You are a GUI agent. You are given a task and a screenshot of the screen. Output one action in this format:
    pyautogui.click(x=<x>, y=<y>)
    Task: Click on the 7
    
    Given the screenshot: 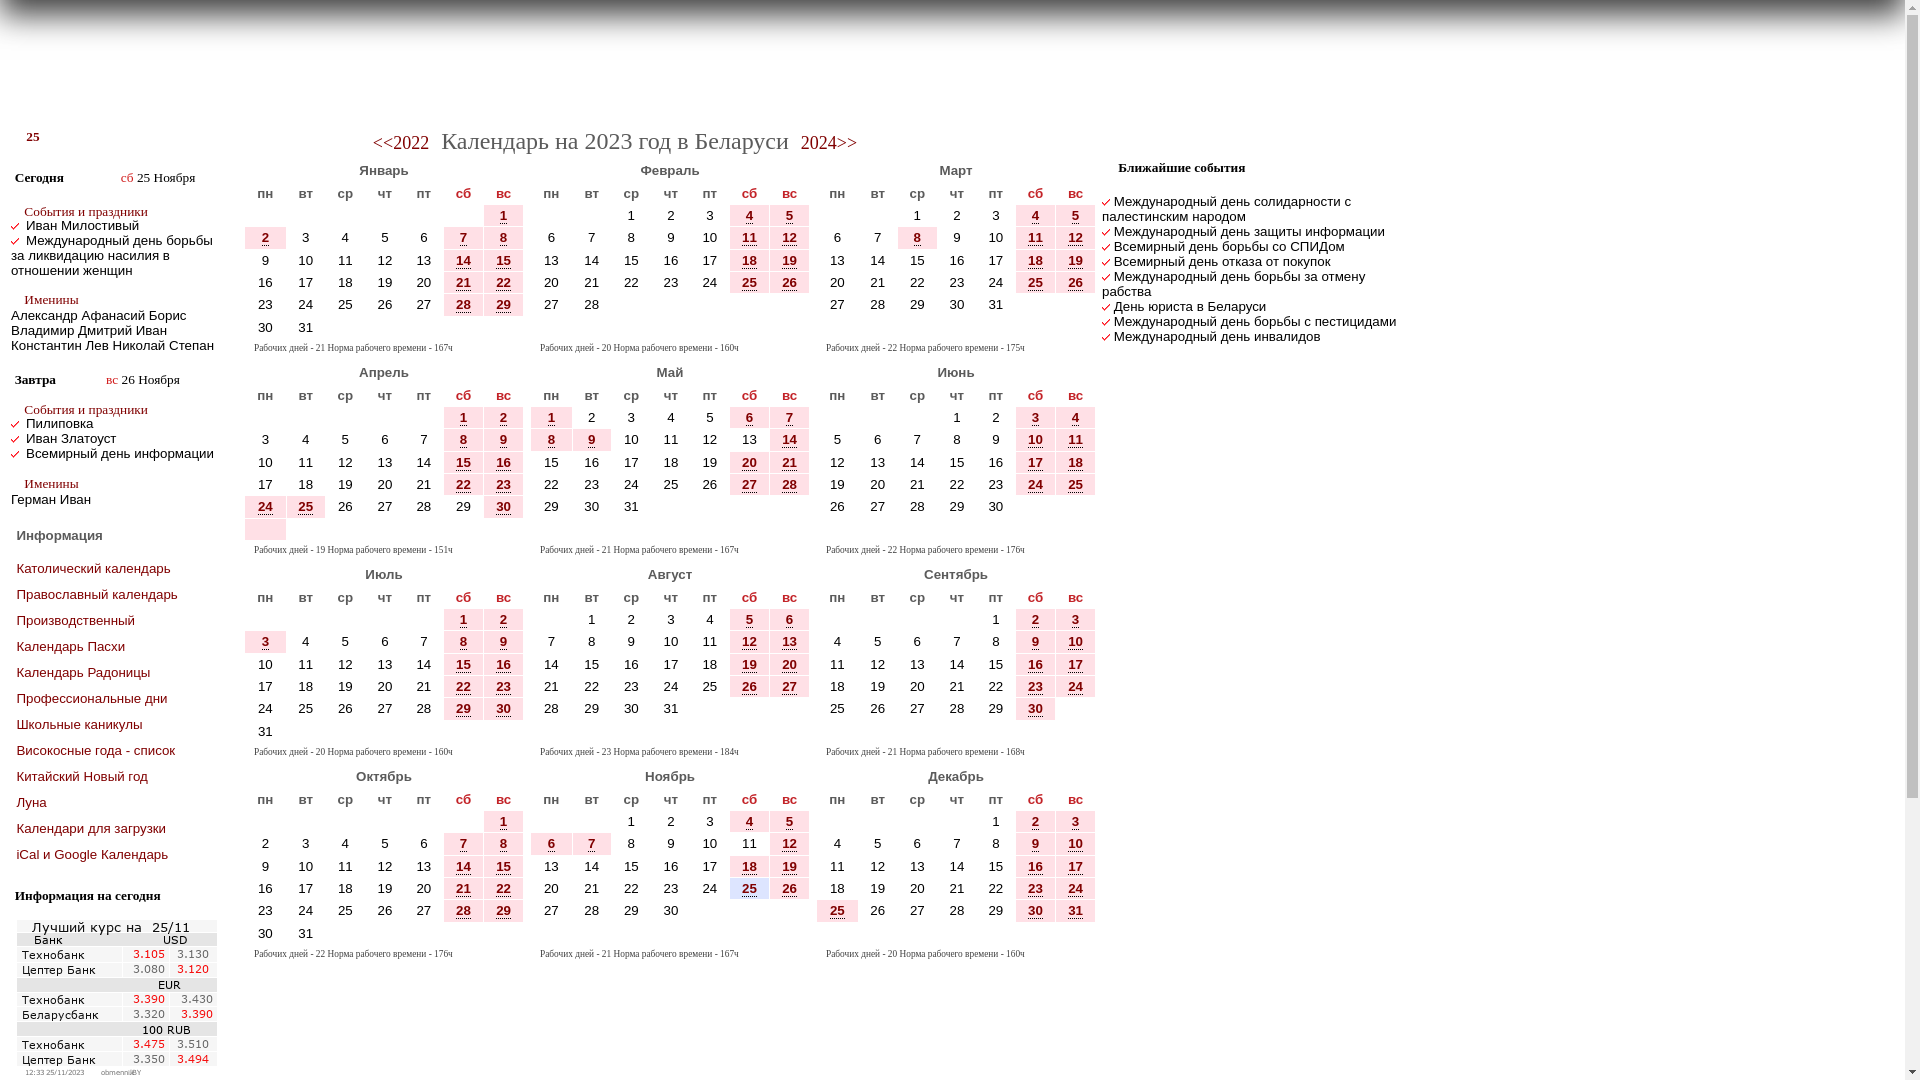 What is the action you would take?
    pyautogui.click(x=918, y=440)
    